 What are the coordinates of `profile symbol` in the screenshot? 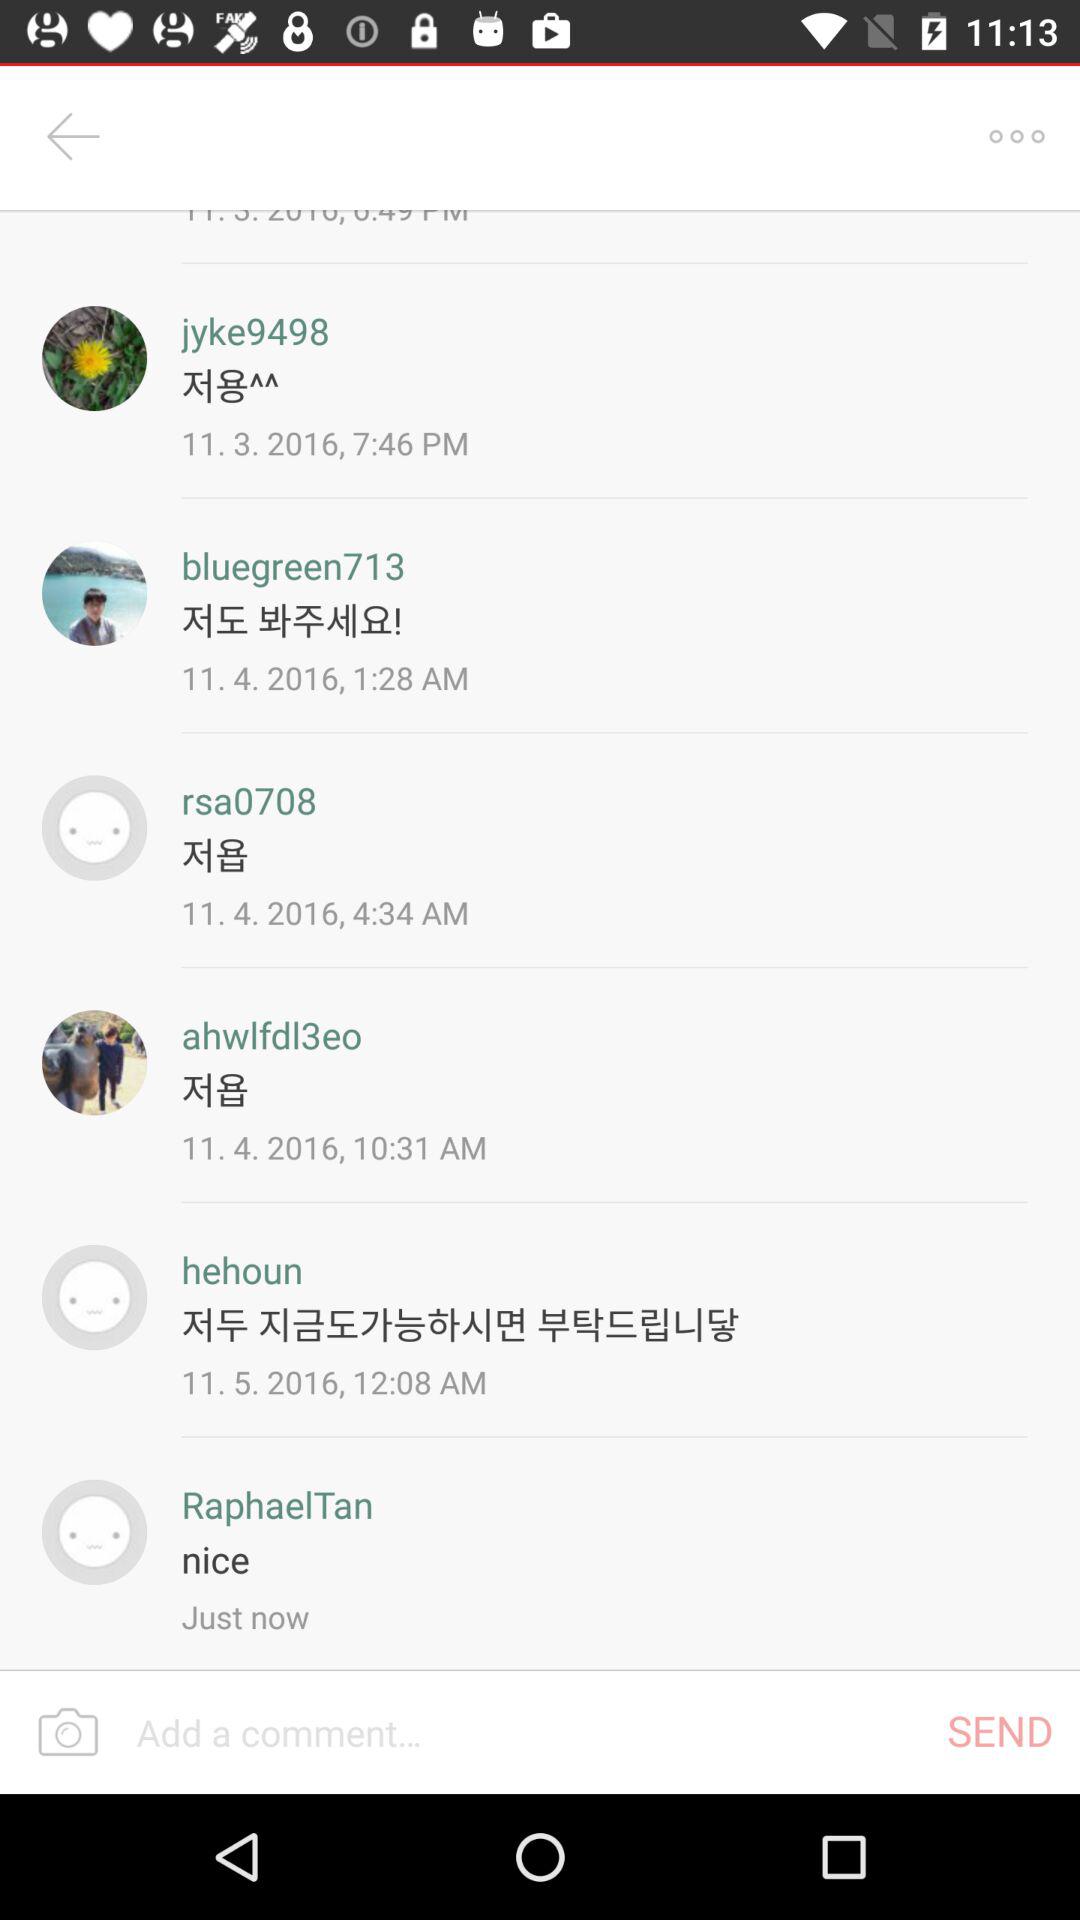 It's located at (94, 1062).